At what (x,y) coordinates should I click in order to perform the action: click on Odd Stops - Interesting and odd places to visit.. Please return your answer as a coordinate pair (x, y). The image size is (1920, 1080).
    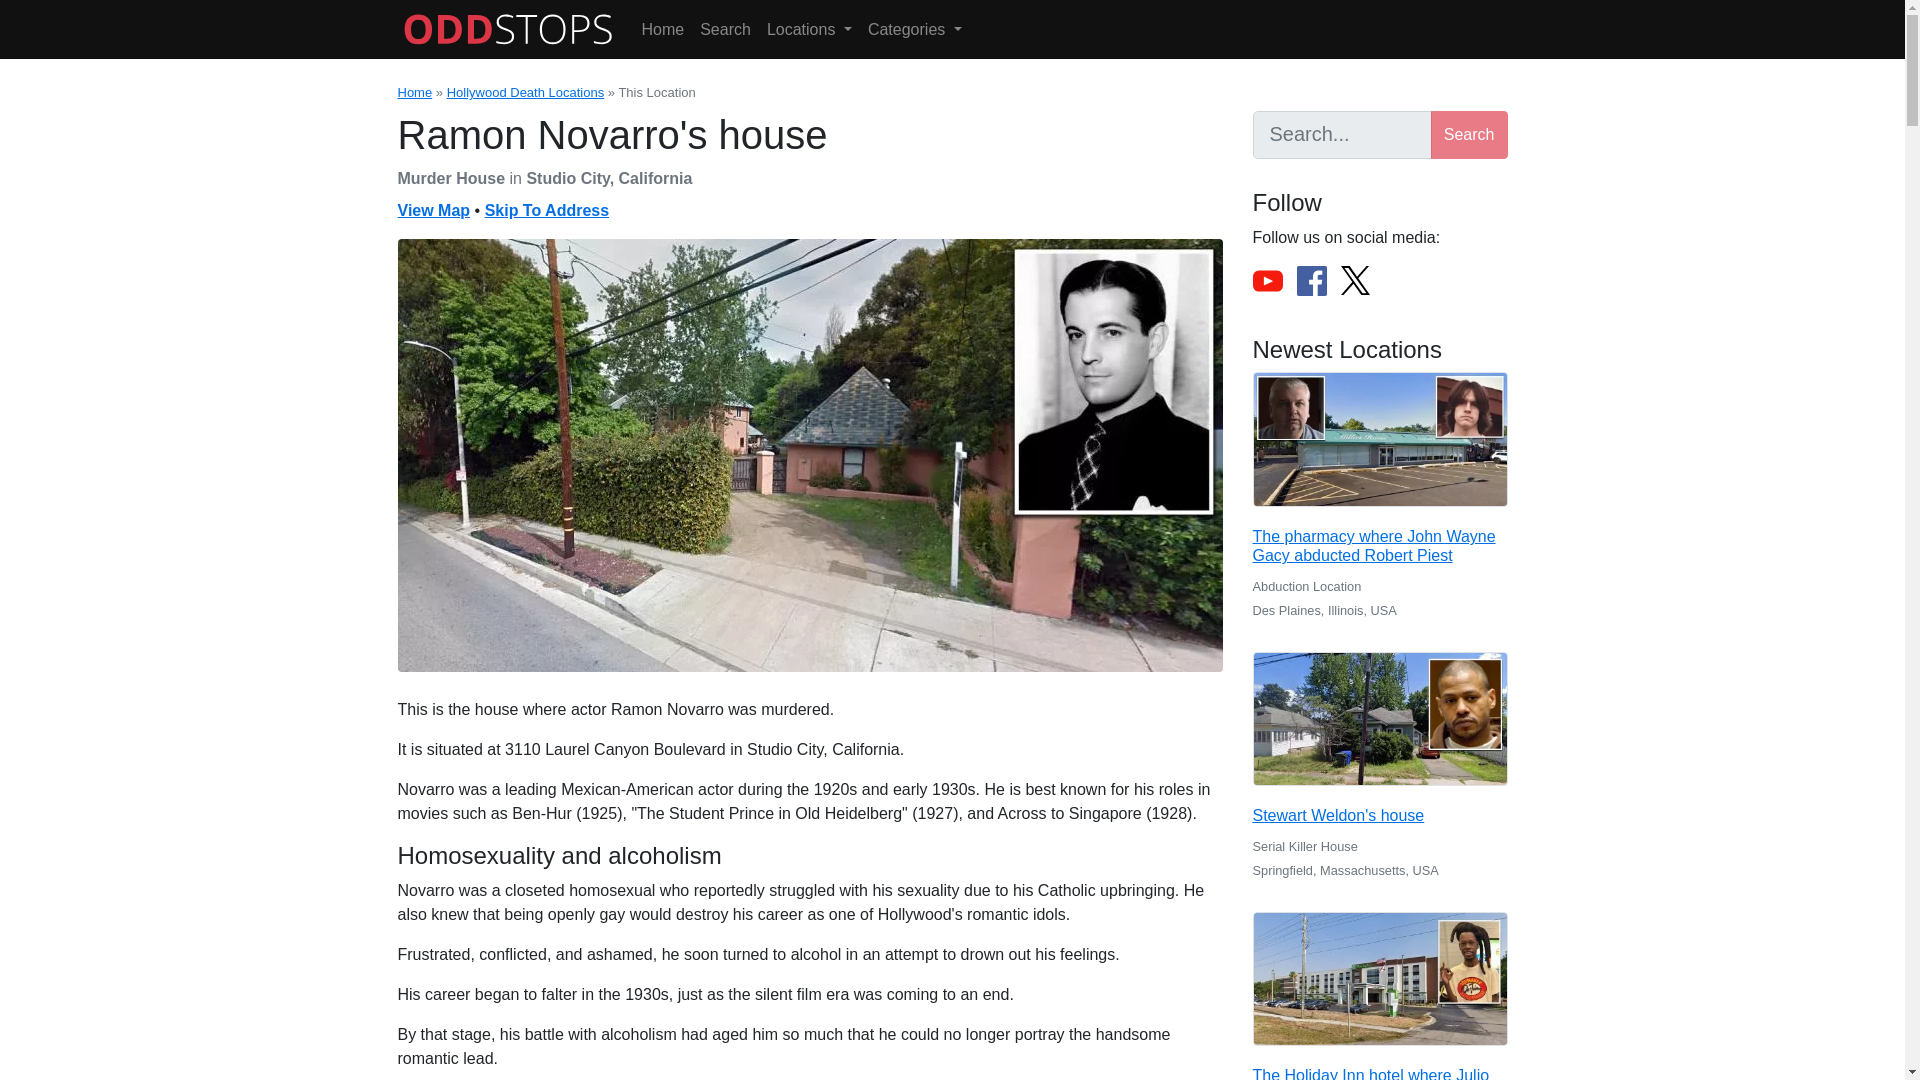
    Looking at the image, I should click on (508, 29).